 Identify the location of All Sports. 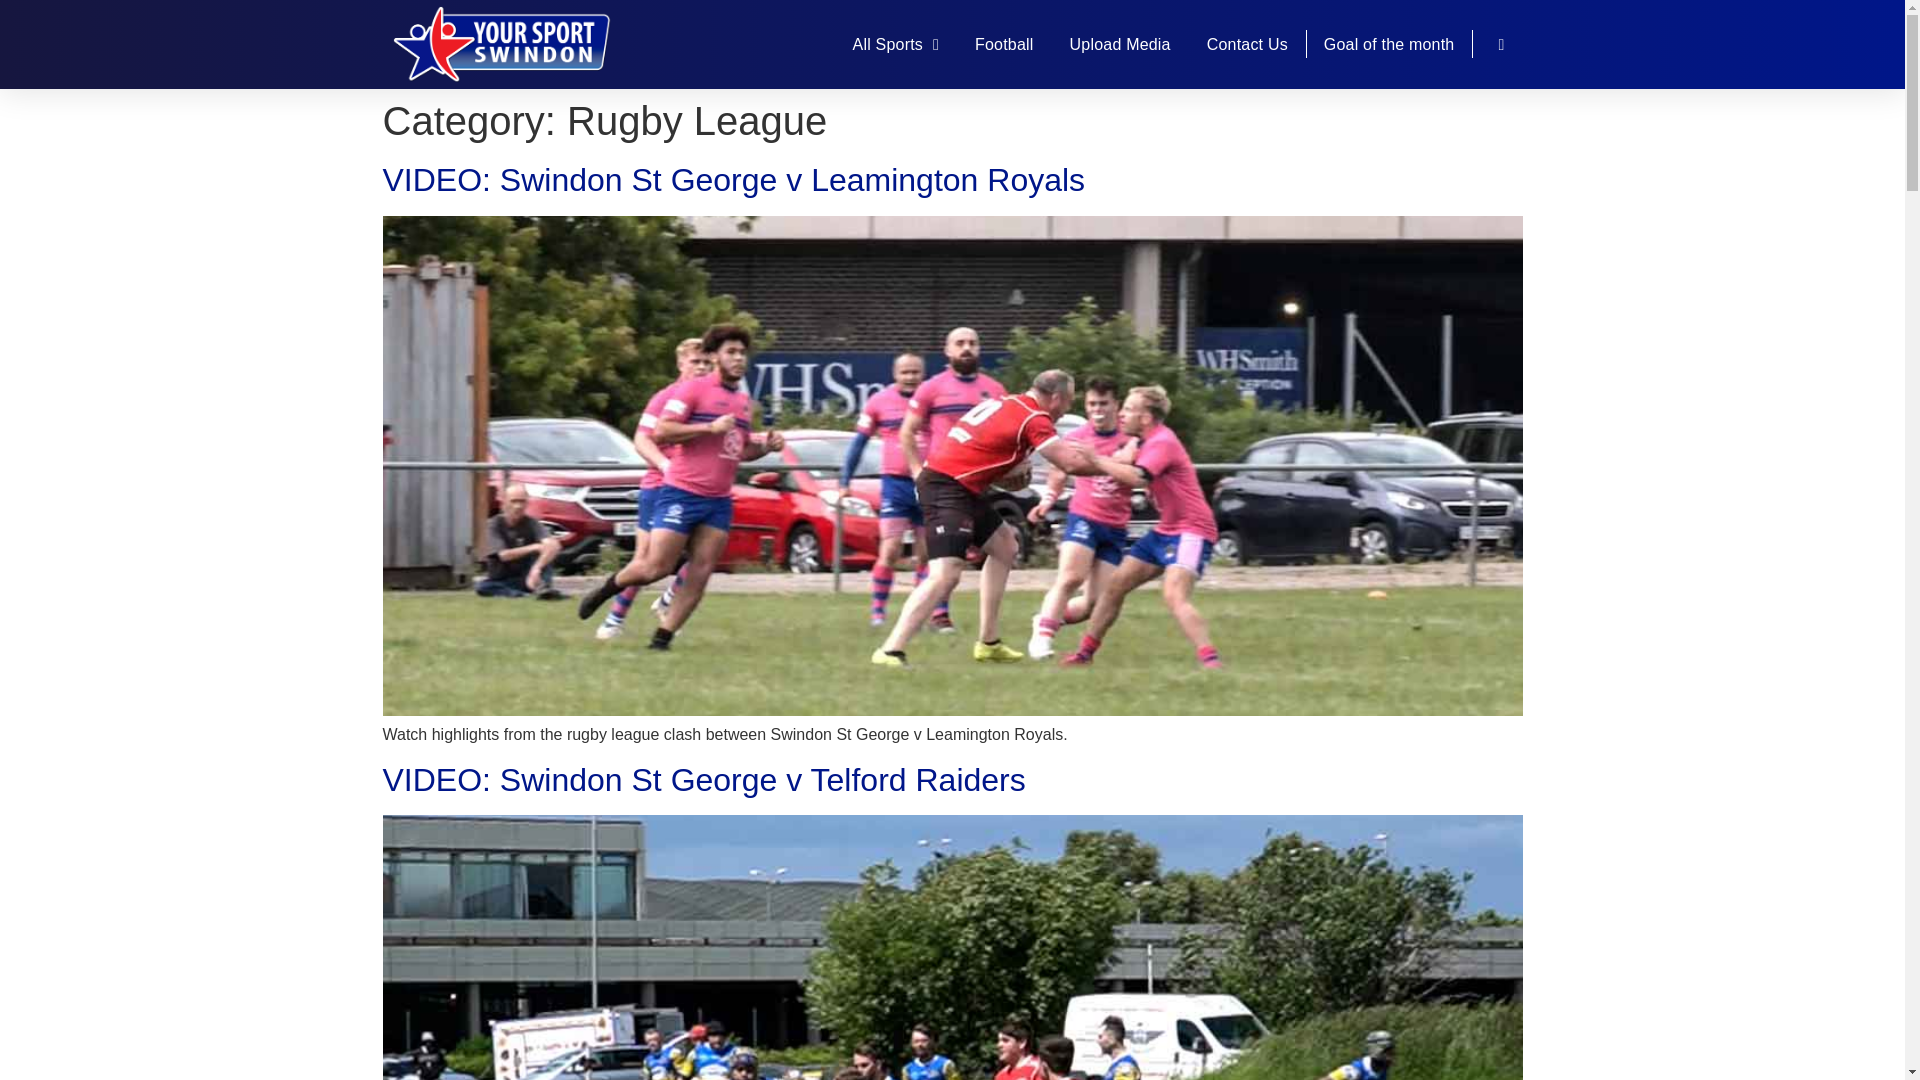
(896, 44).